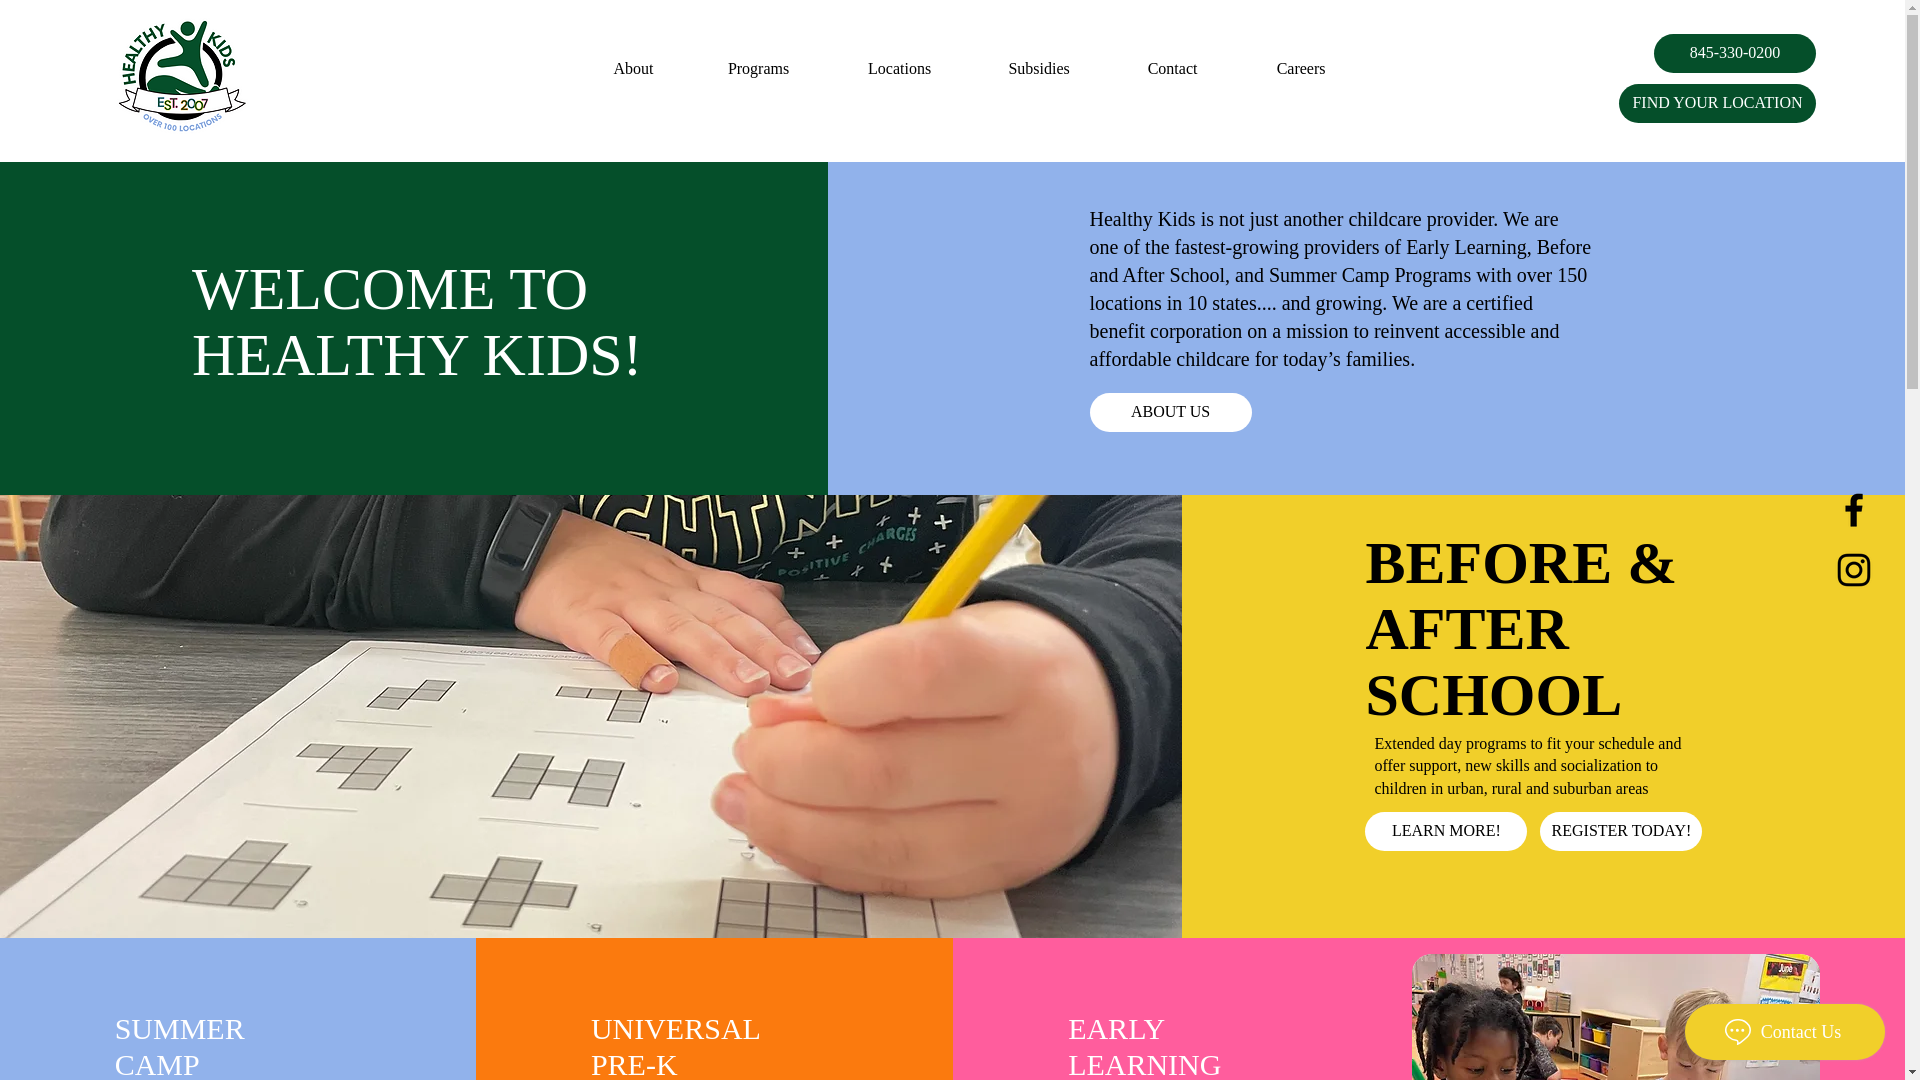 The height and width of the screenshot is (1080, 1920). I want to click on About, so click(634, 68).